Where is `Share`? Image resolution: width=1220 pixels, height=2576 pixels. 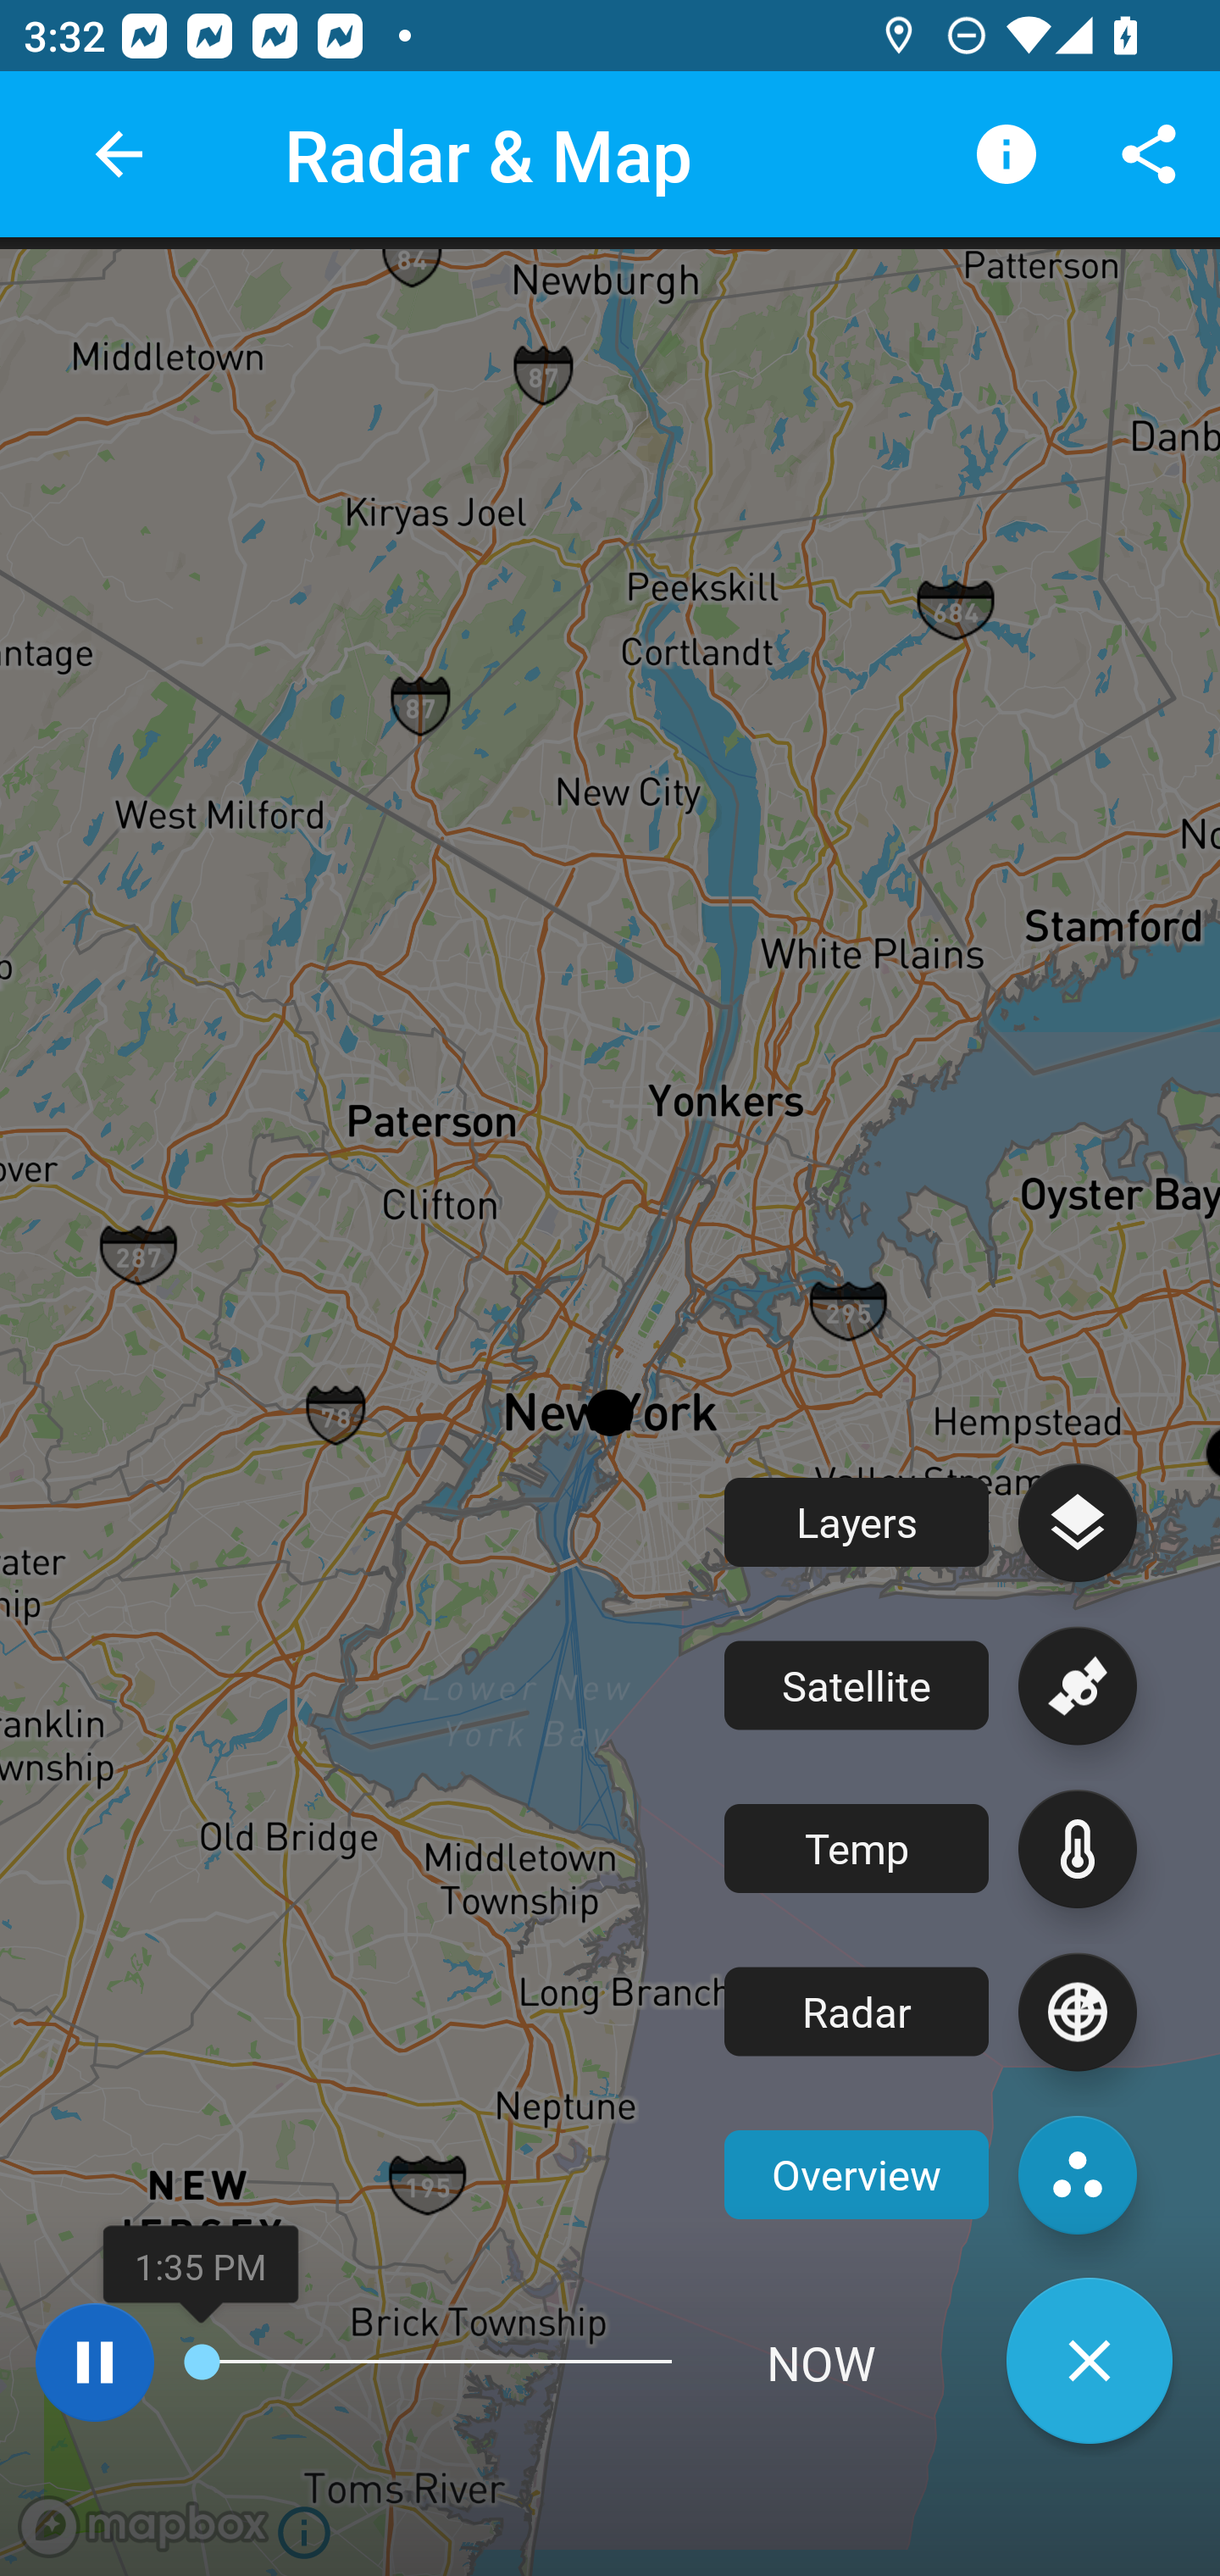
Share is located at coordinates (1149, 154).